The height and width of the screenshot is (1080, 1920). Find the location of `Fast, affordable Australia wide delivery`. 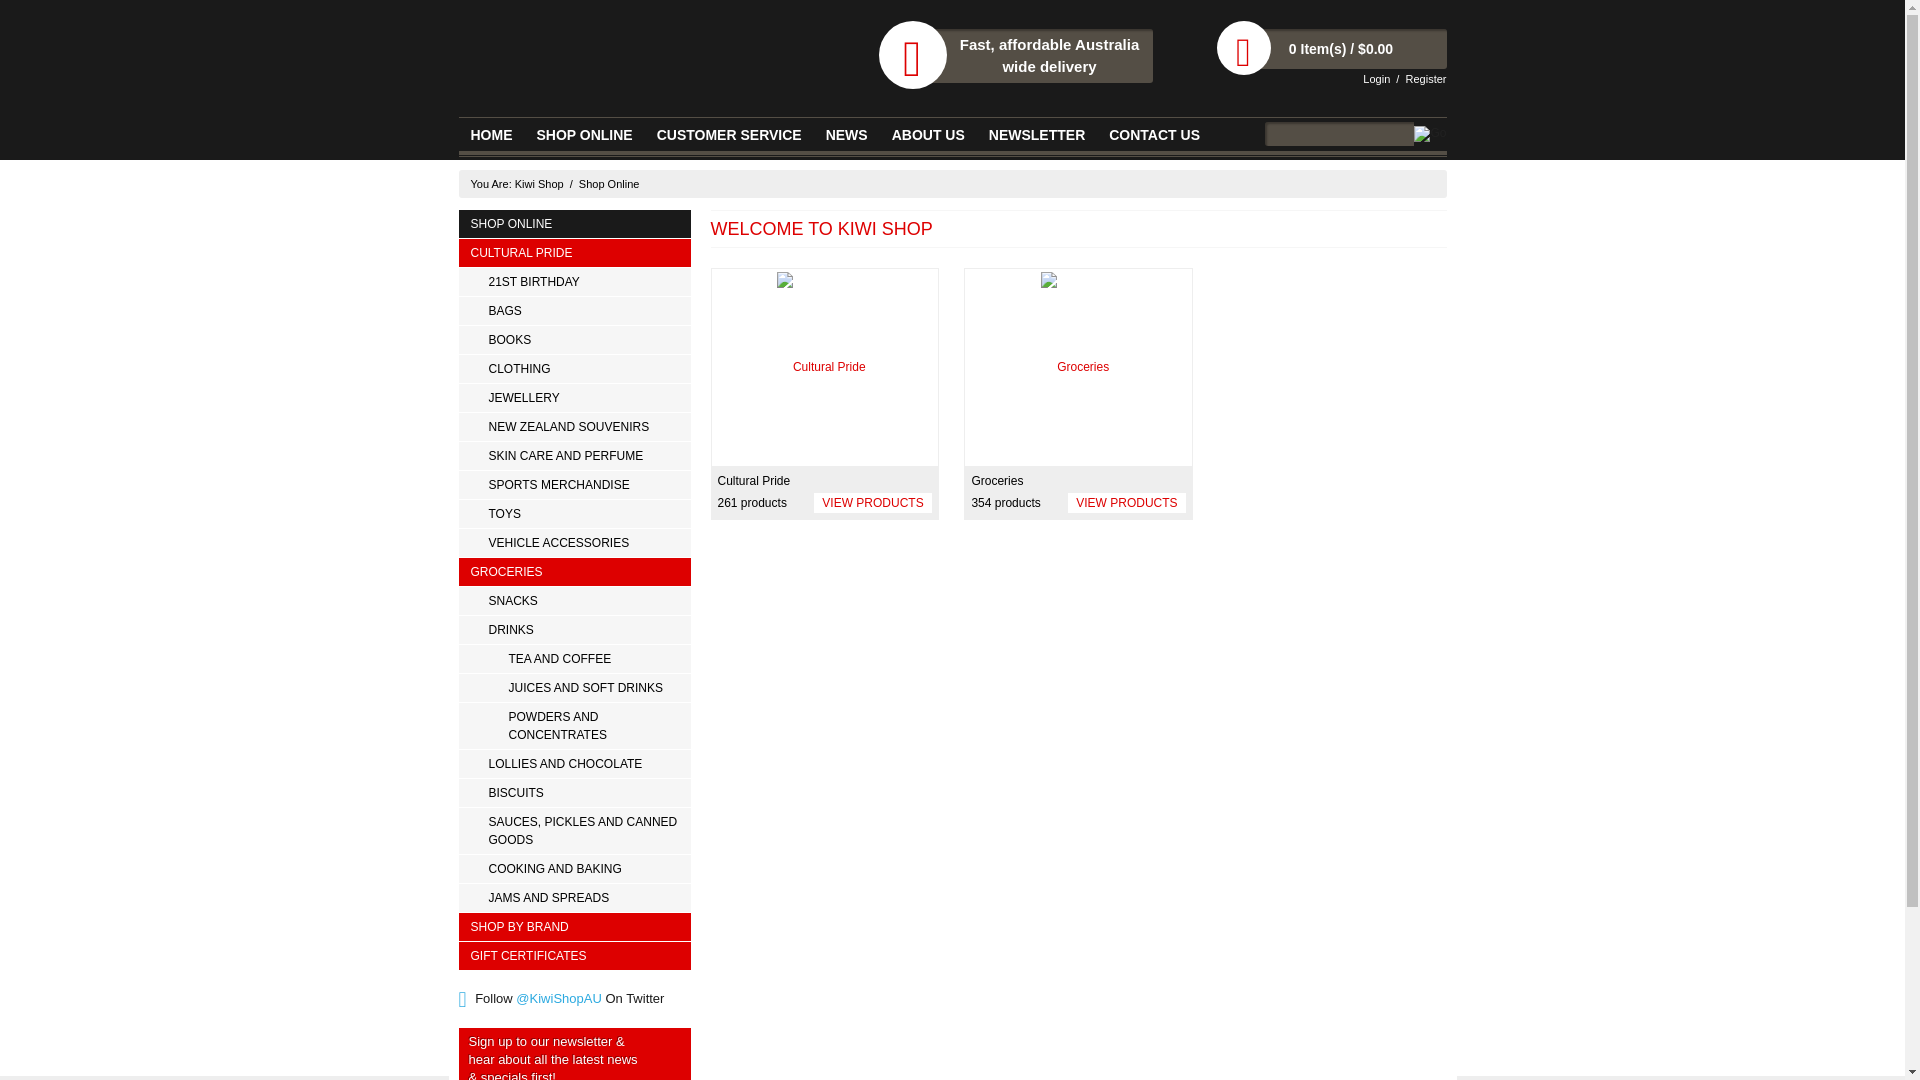

Fast, affordable Australia wide delivery is located at coordinates (1026, 56).